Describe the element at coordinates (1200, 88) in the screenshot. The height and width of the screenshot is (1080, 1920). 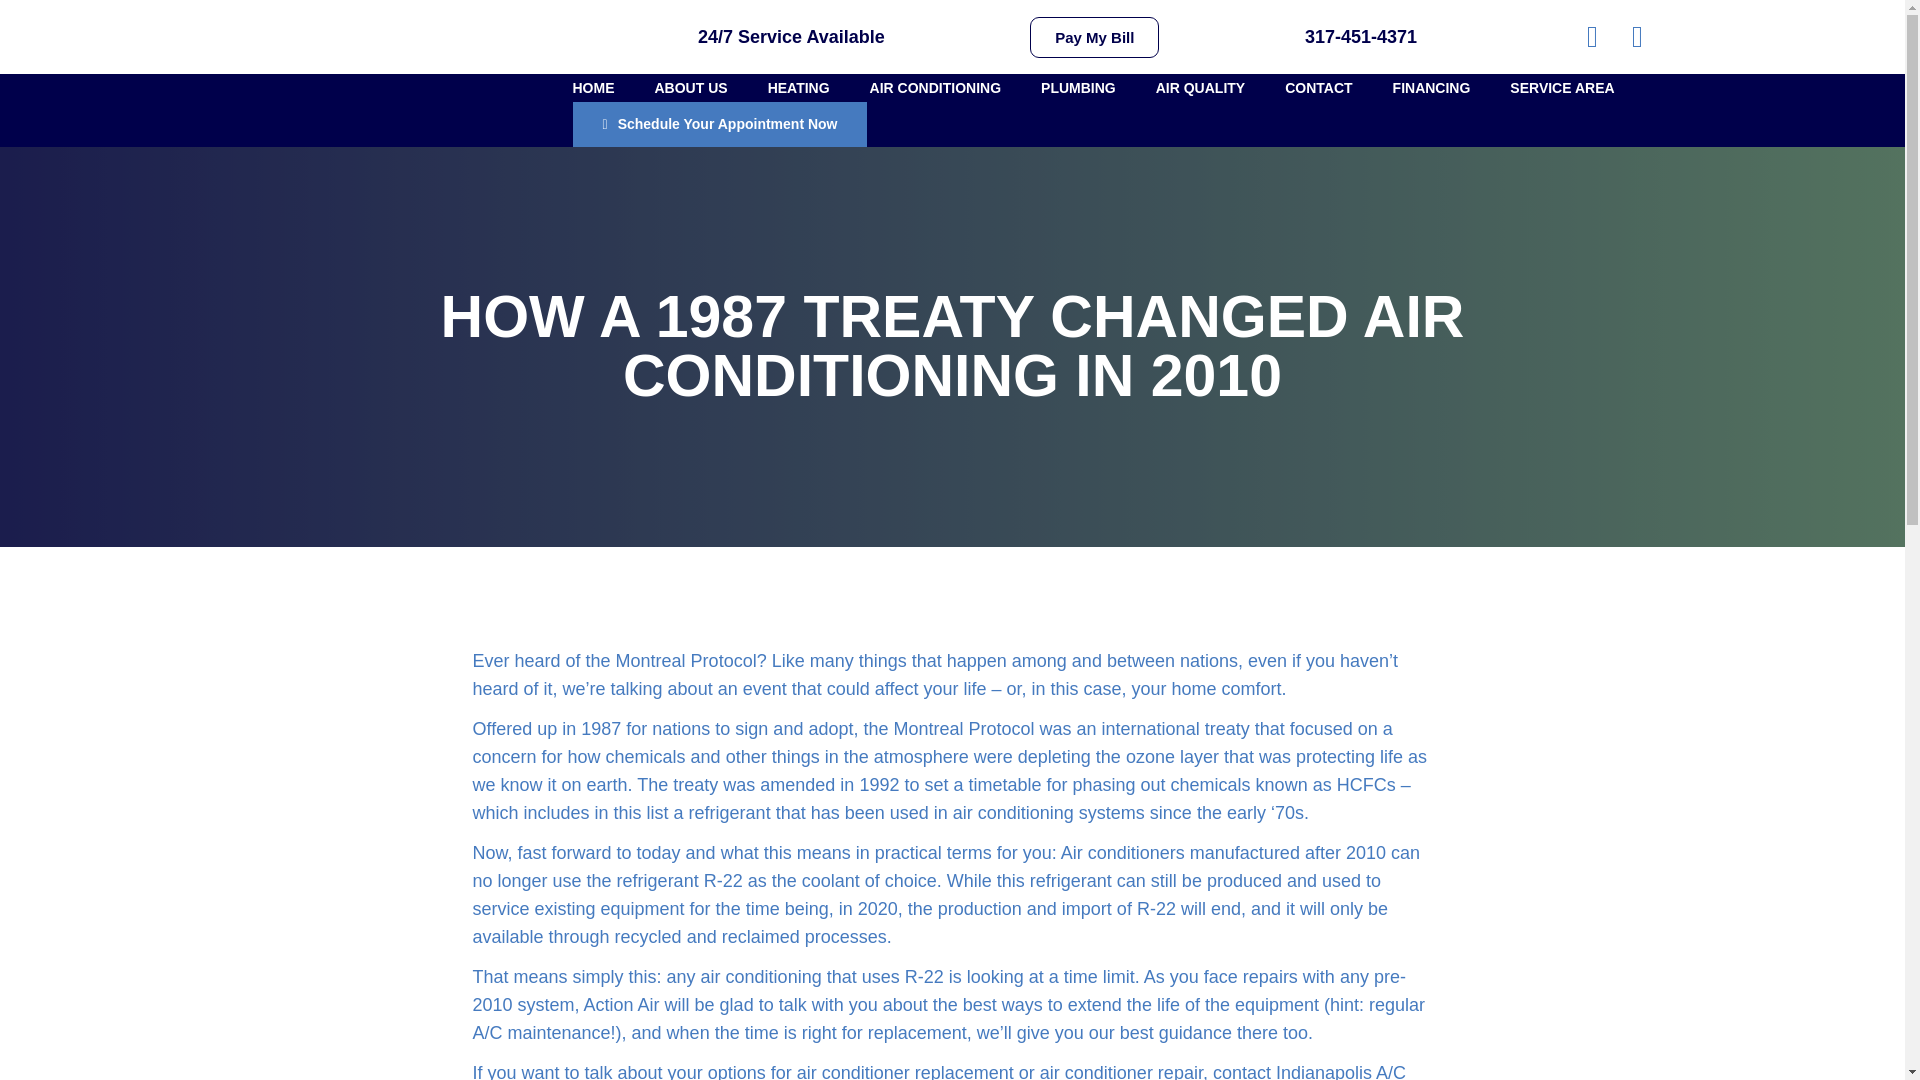
I see `AIR QUALITY` at that location.